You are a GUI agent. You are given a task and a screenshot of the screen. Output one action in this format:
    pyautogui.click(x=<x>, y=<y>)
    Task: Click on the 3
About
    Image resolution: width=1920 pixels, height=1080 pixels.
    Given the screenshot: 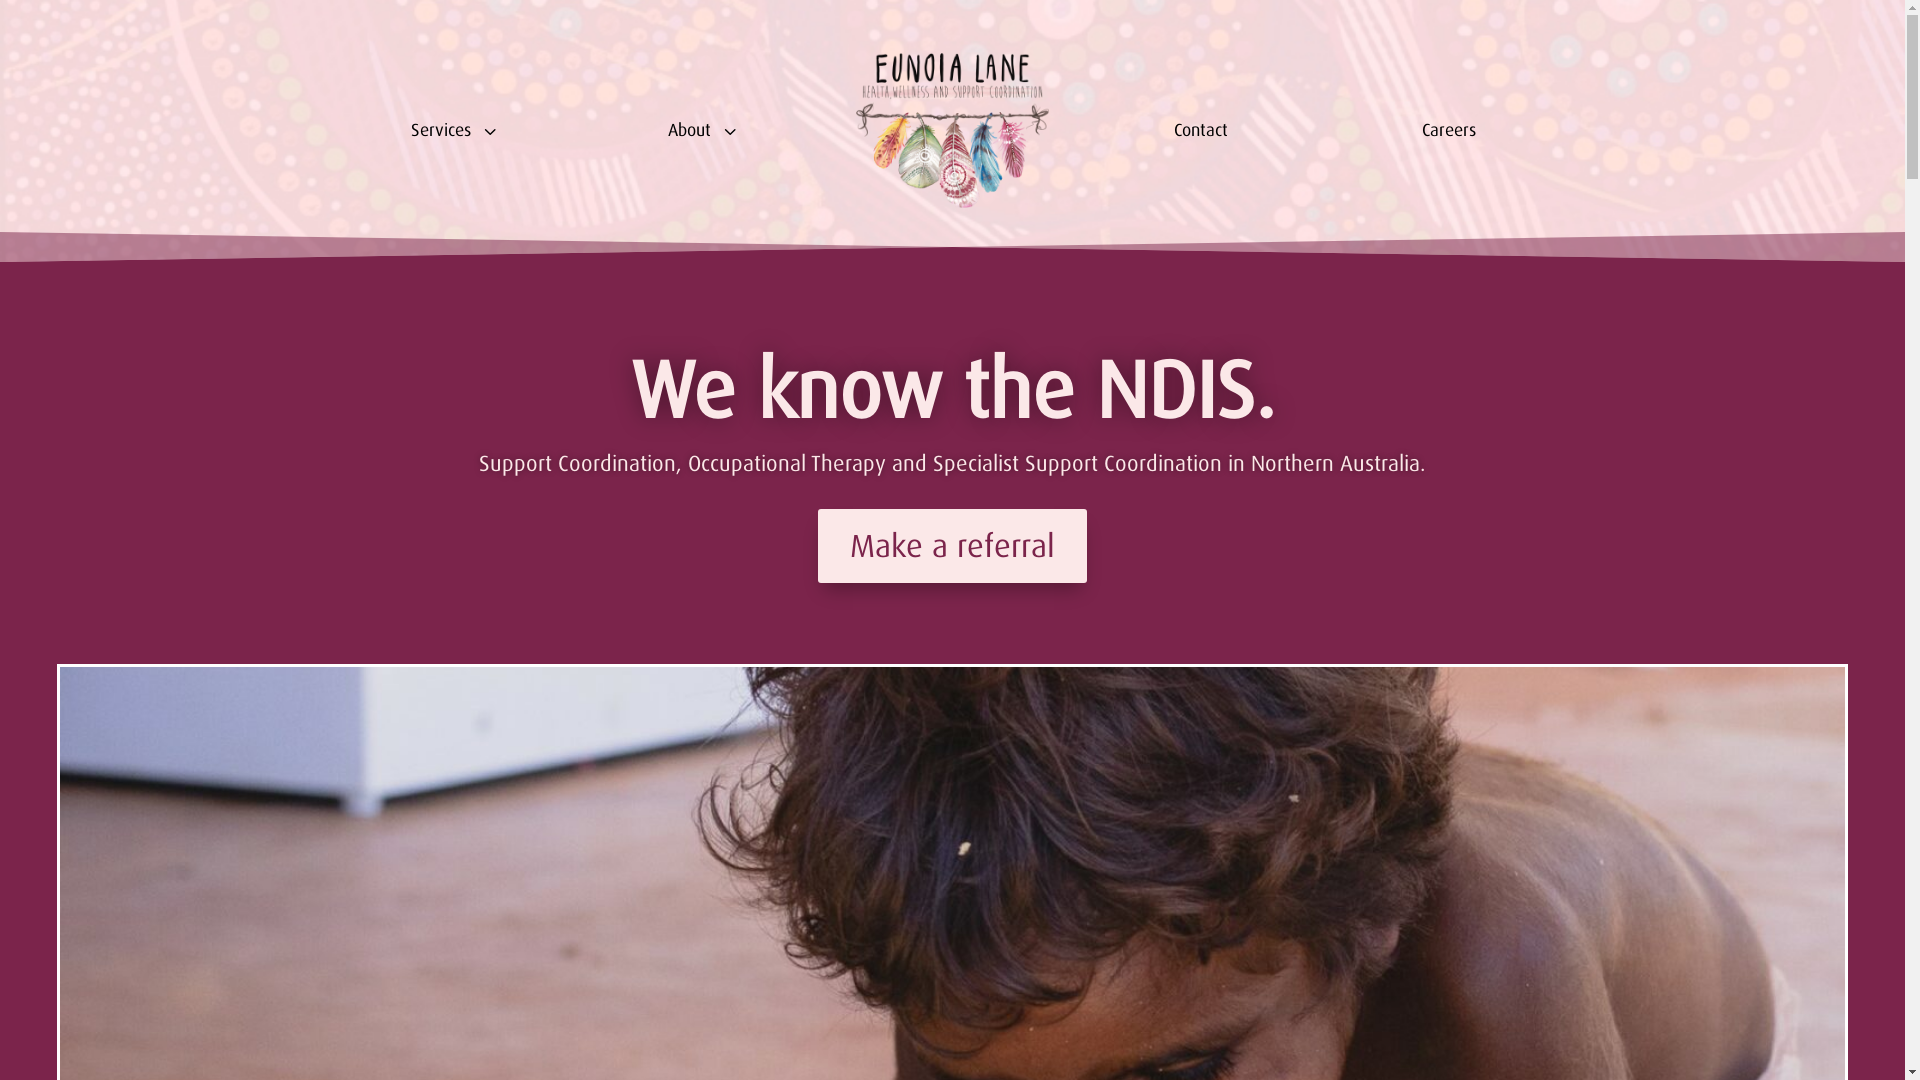 What is the action you would take?
    pyautogui.click(x=704, y=130)
    